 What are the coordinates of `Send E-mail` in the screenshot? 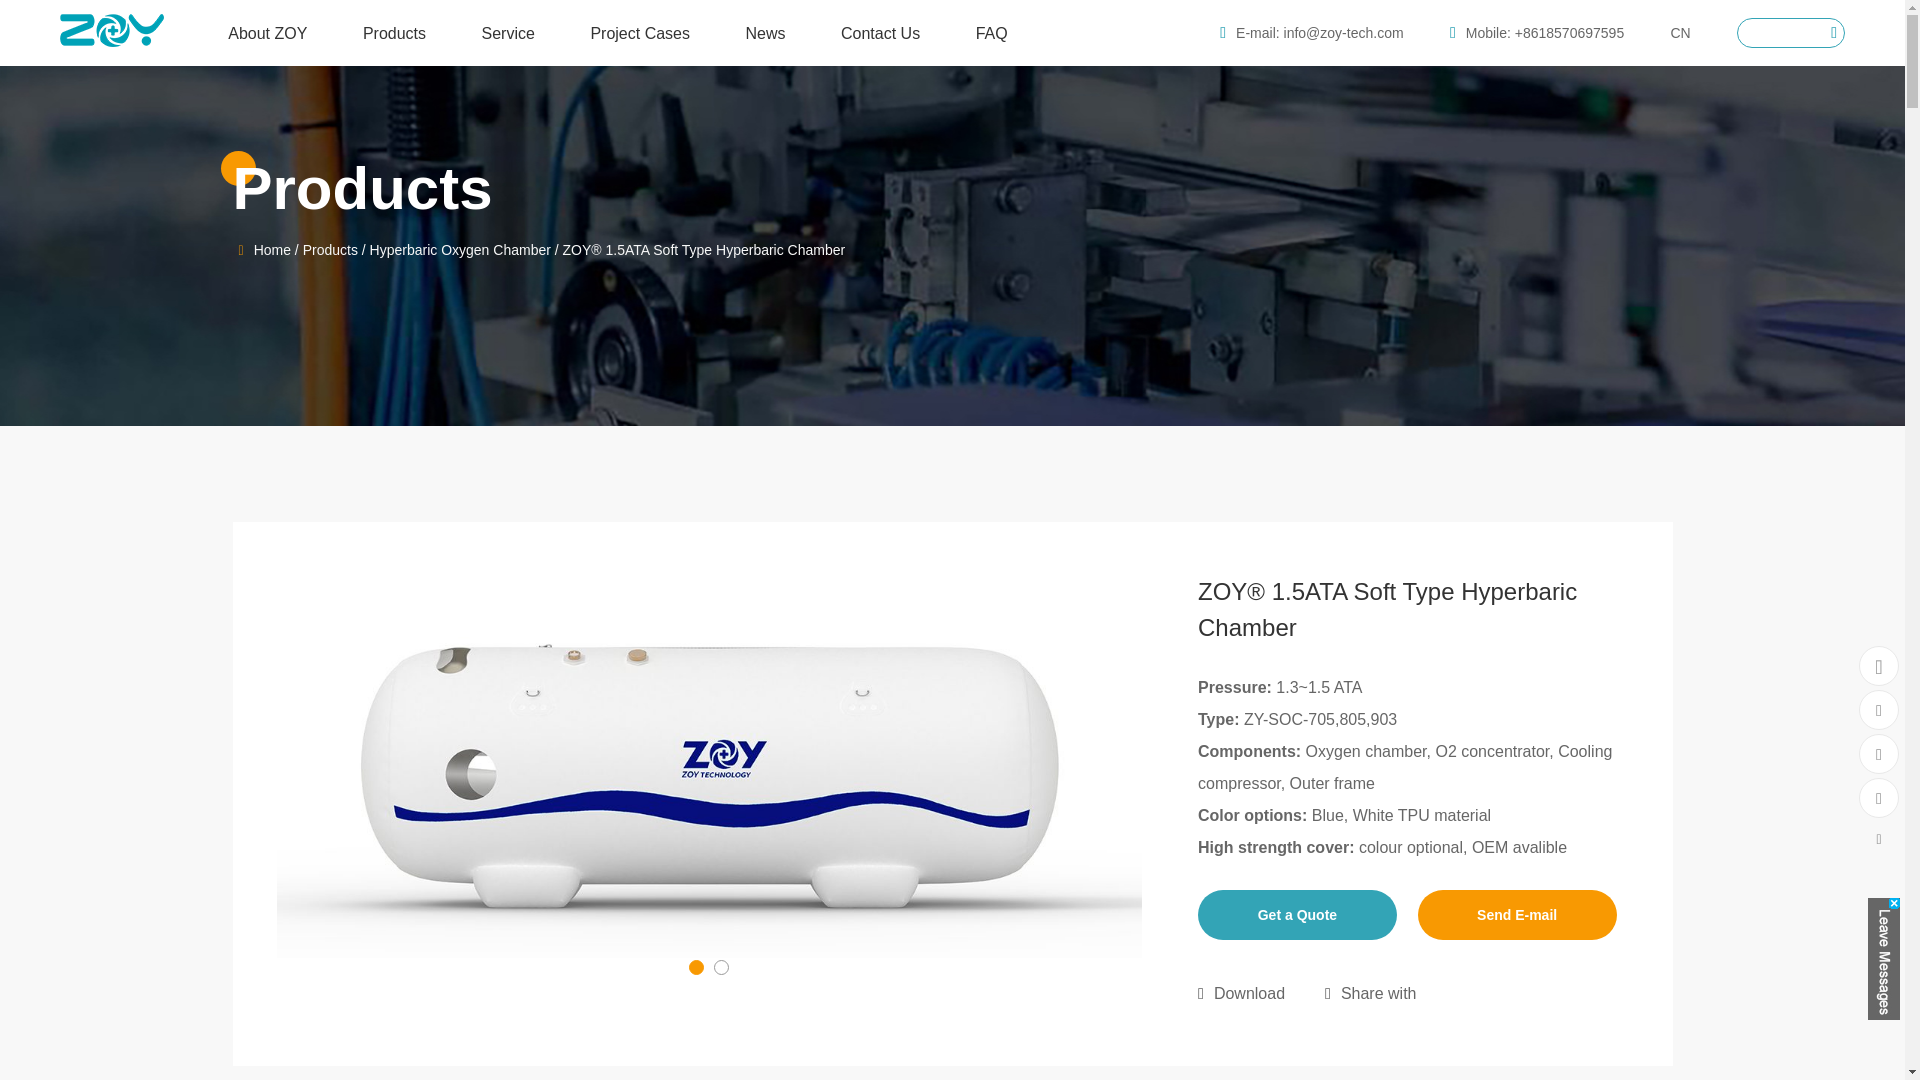 It's located at (1517, 914).